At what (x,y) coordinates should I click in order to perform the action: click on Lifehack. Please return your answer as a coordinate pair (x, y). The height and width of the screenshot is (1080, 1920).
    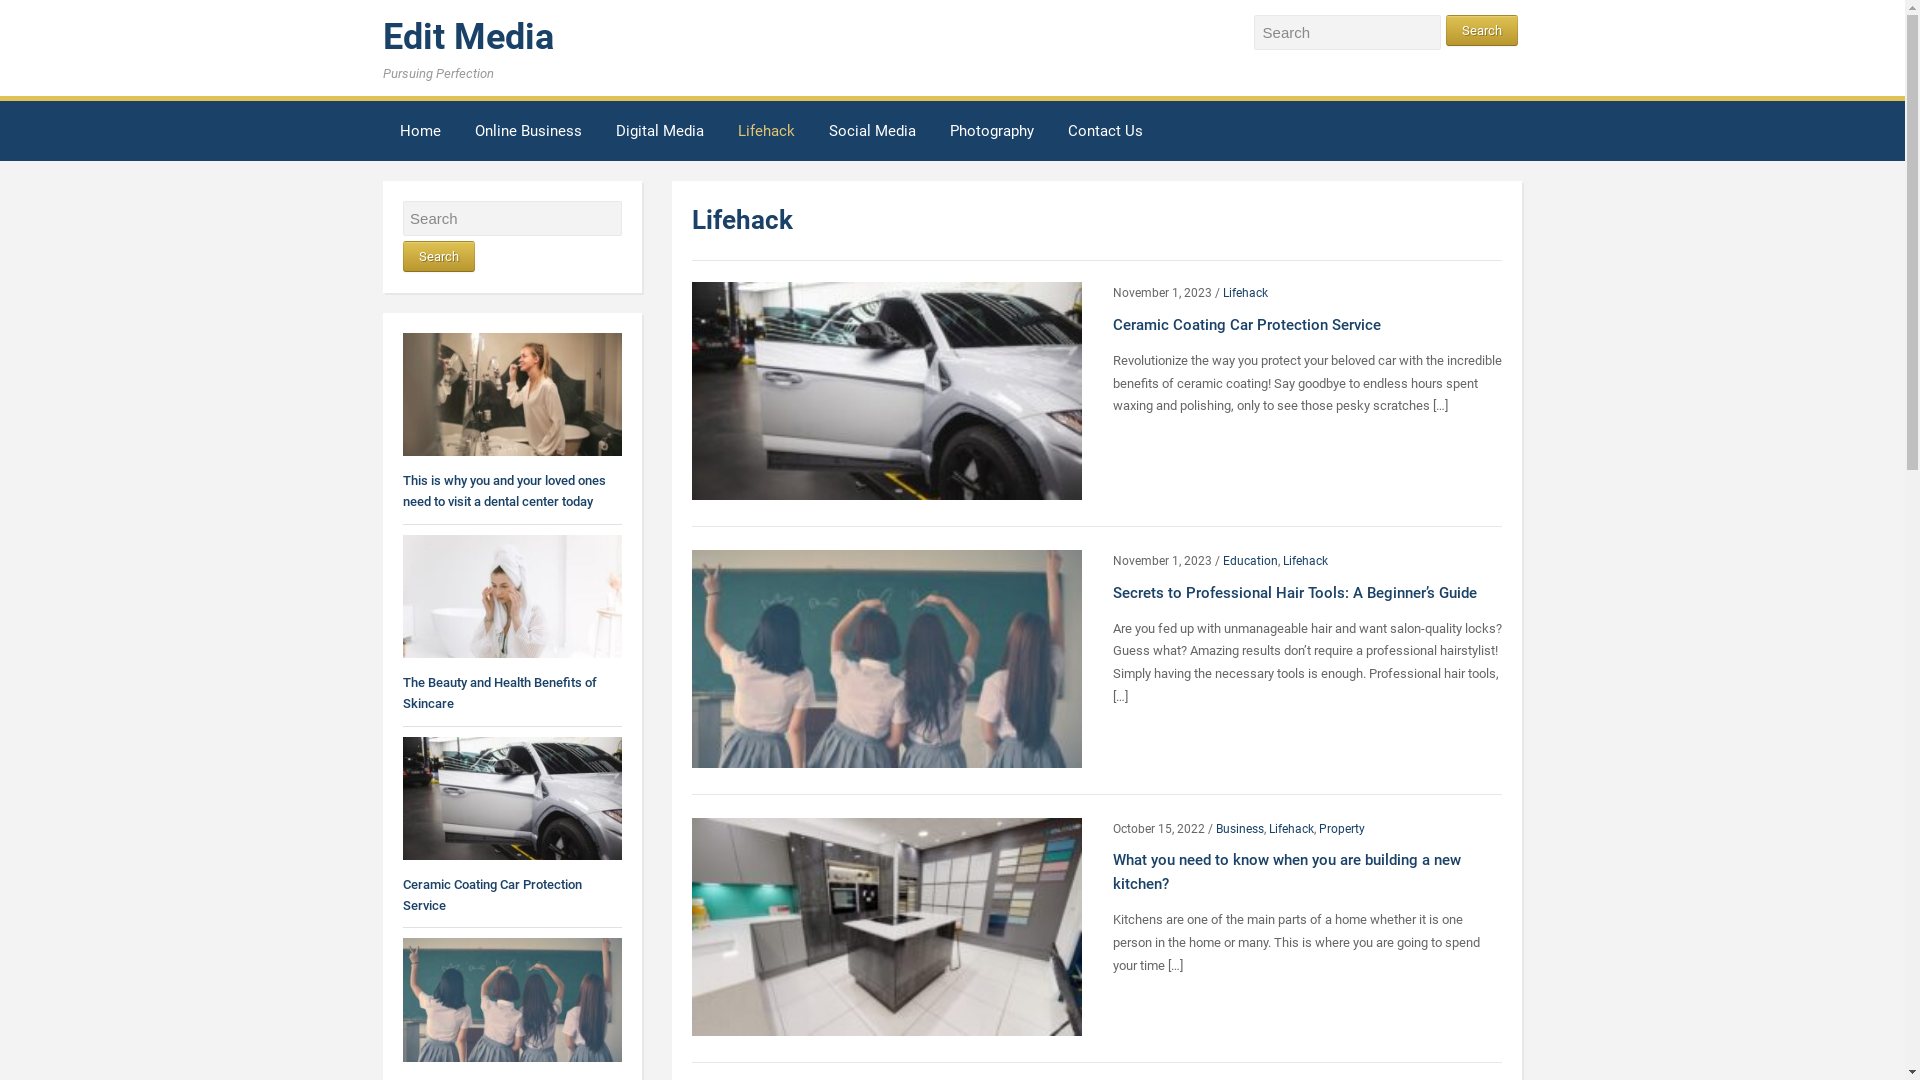
    Looking at the image, I should click on (1306, 561).